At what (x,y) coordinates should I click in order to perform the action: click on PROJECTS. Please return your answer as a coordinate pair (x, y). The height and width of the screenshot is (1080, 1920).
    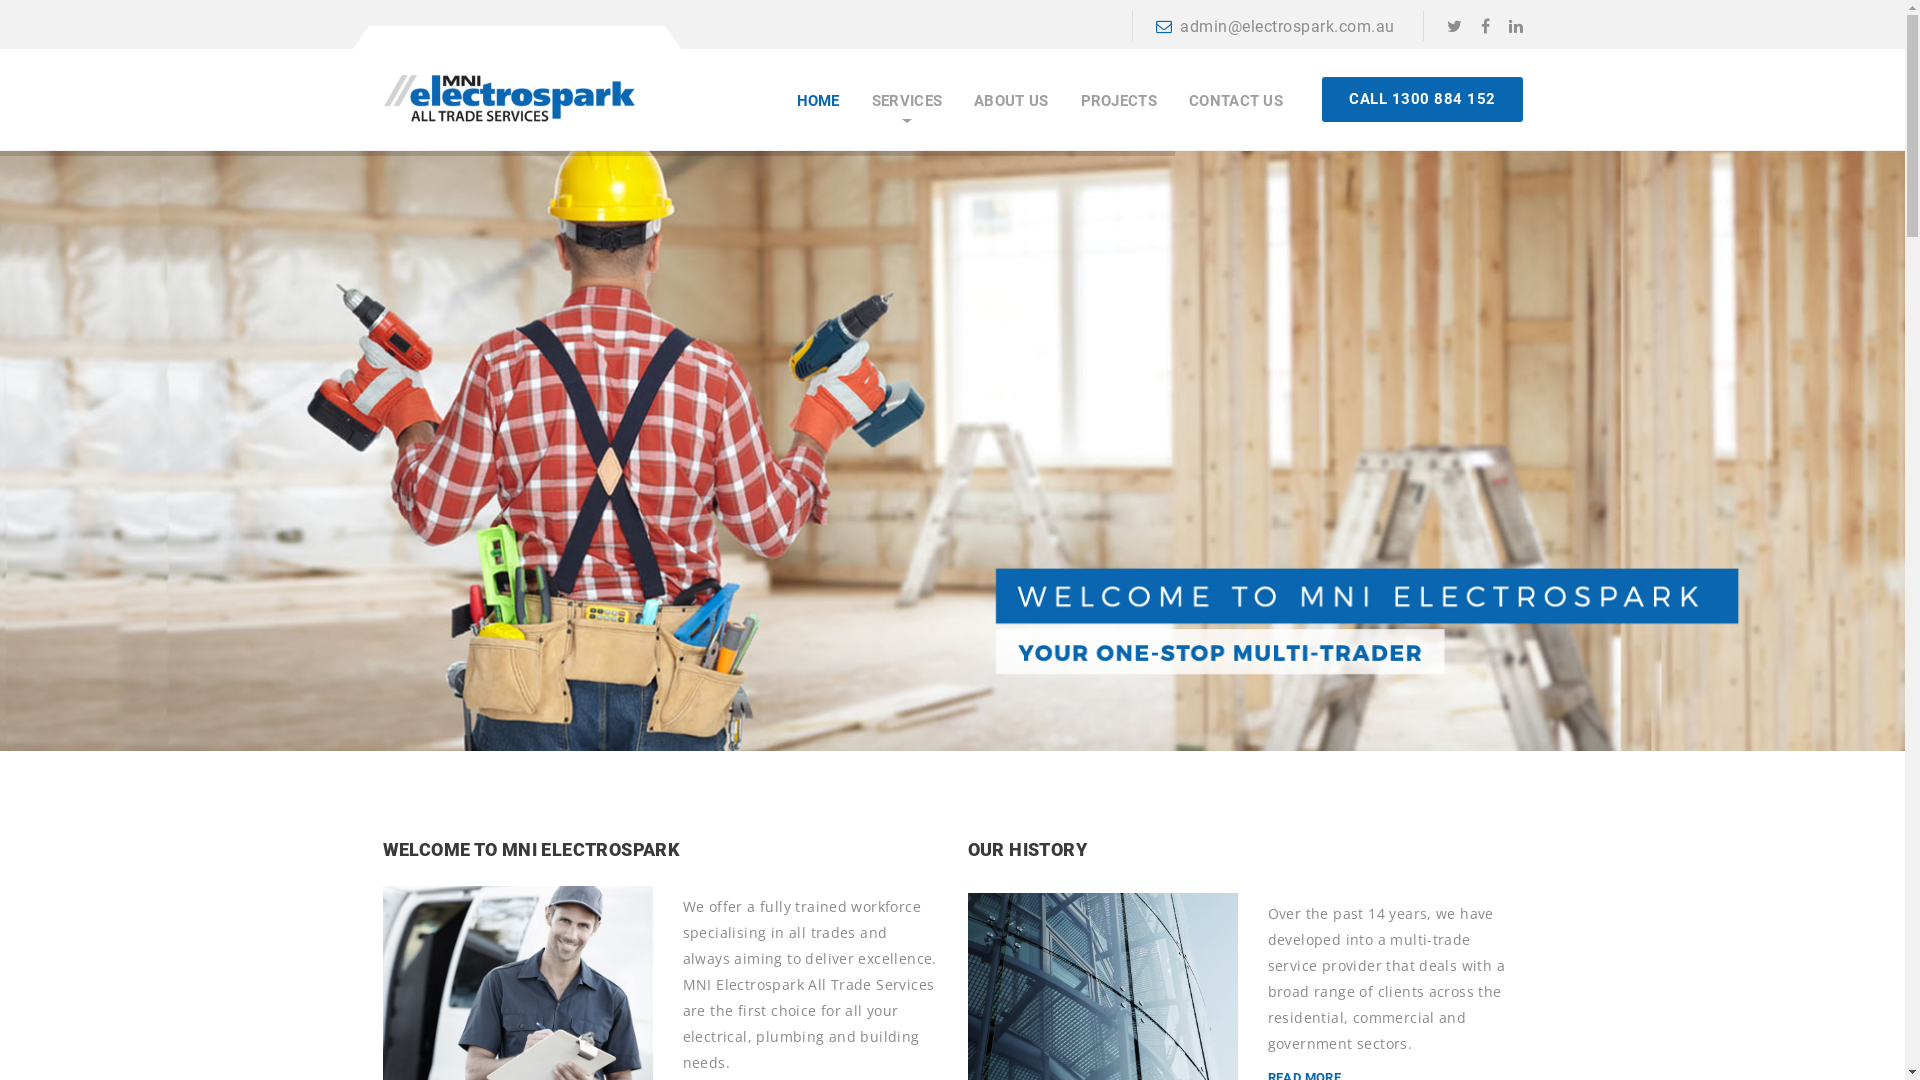
    Looking at the image, I should click on (1119, 102).